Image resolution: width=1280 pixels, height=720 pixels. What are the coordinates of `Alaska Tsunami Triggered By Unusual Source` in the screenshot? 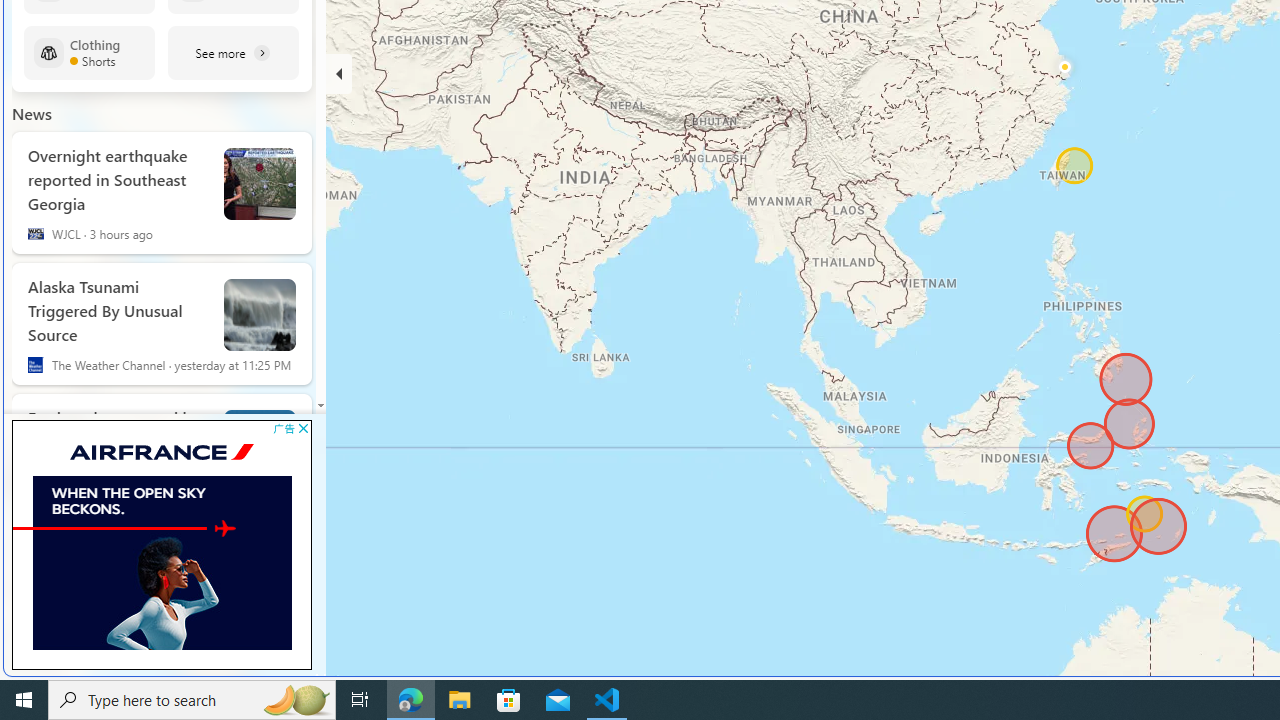 It's located at (260, 315).